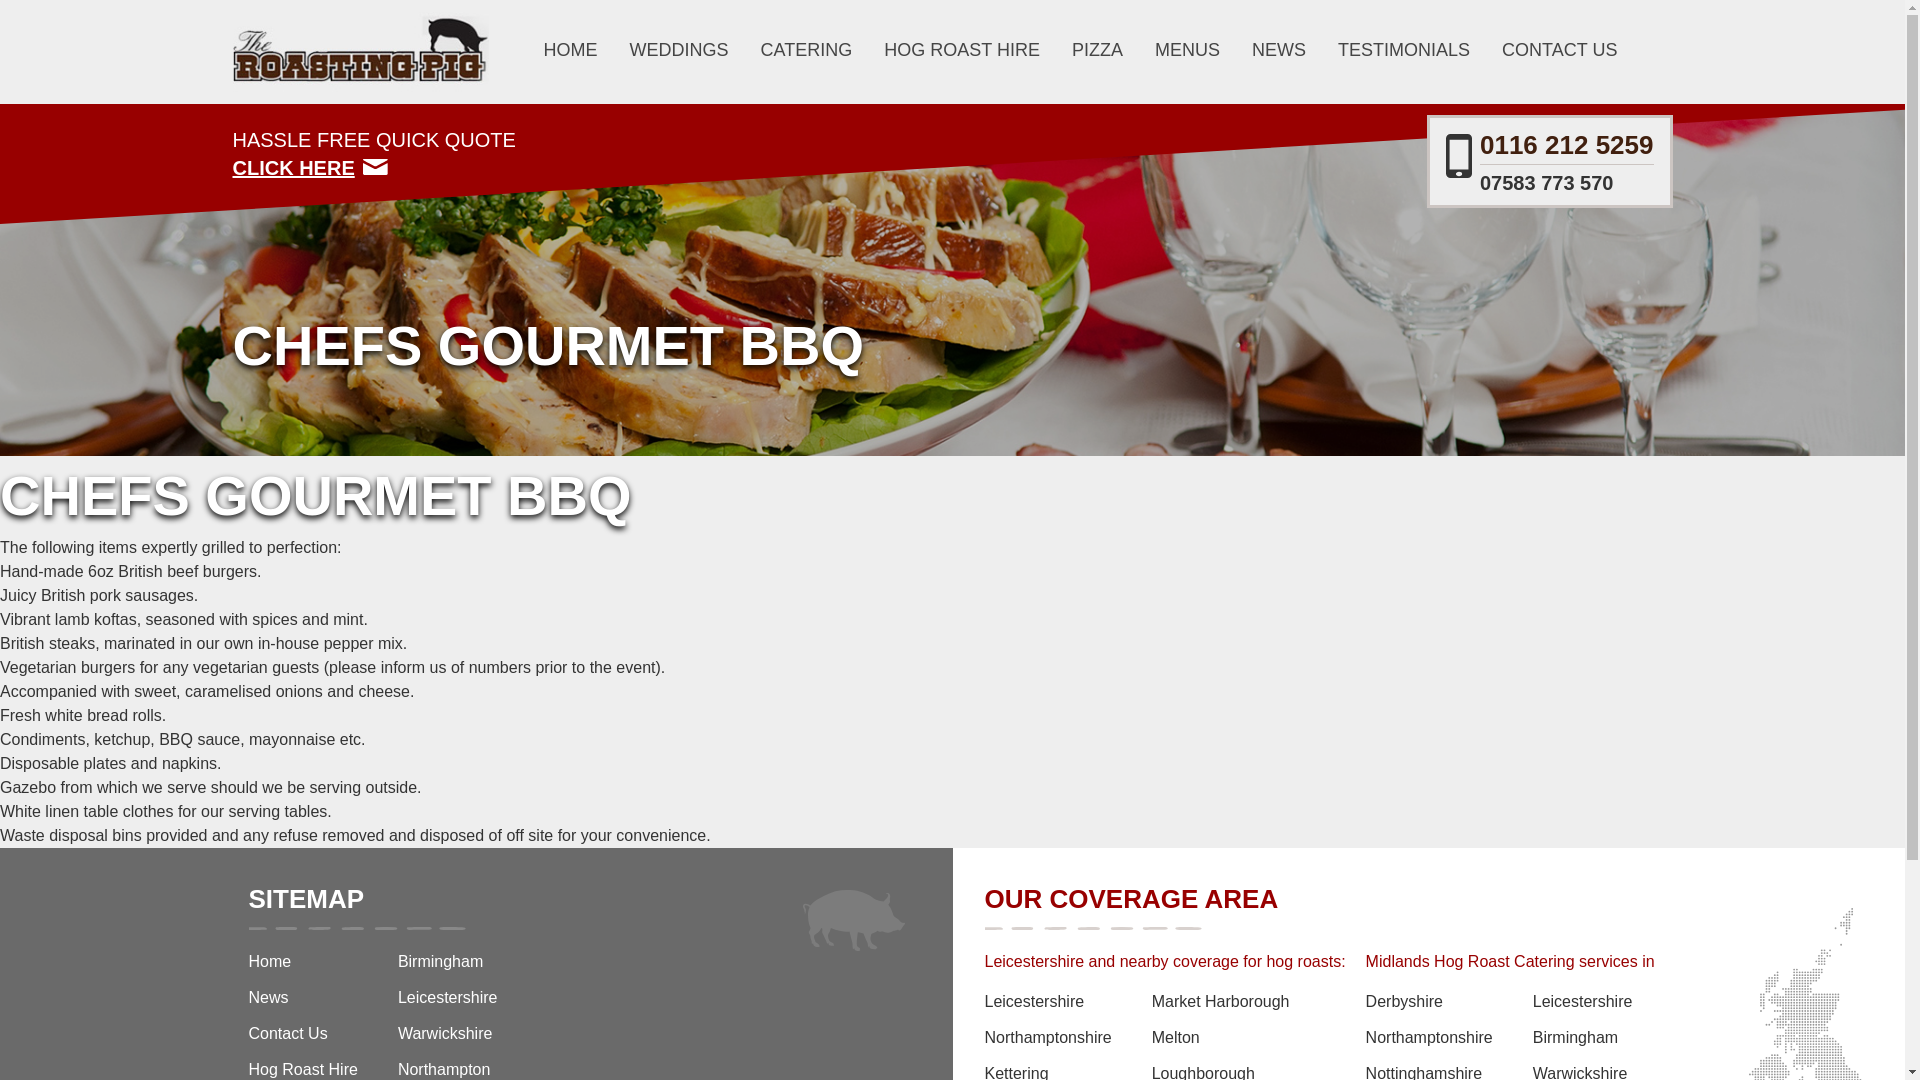 This screenshot has height=1080, width=1920. I want to click on PIZZA, so click(1097, 52).